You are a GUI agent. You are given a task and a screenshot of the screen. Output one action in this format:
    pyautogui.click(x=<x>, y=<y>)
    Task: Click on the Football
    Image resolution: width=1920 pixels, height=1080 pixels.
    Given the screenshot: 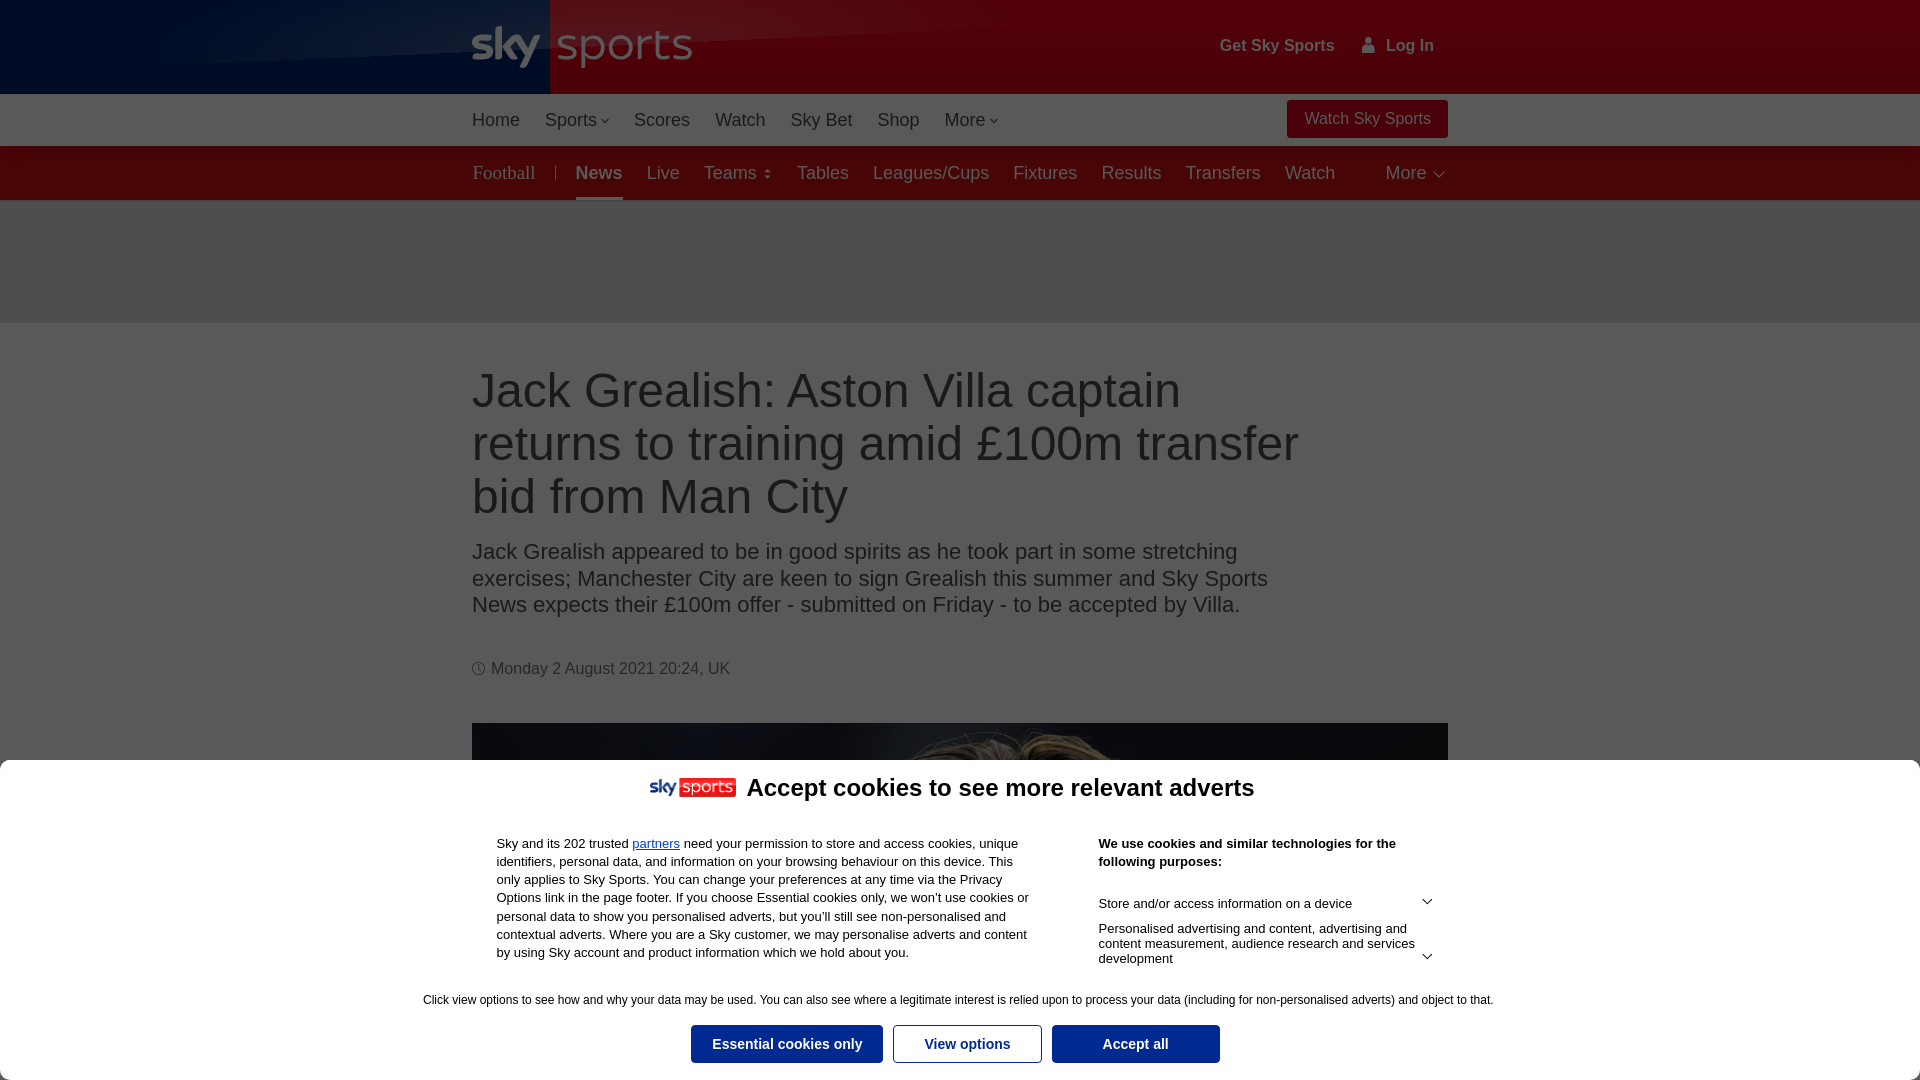 What is the action you would take?
    pyautogui.click(x=508, y=172)
    